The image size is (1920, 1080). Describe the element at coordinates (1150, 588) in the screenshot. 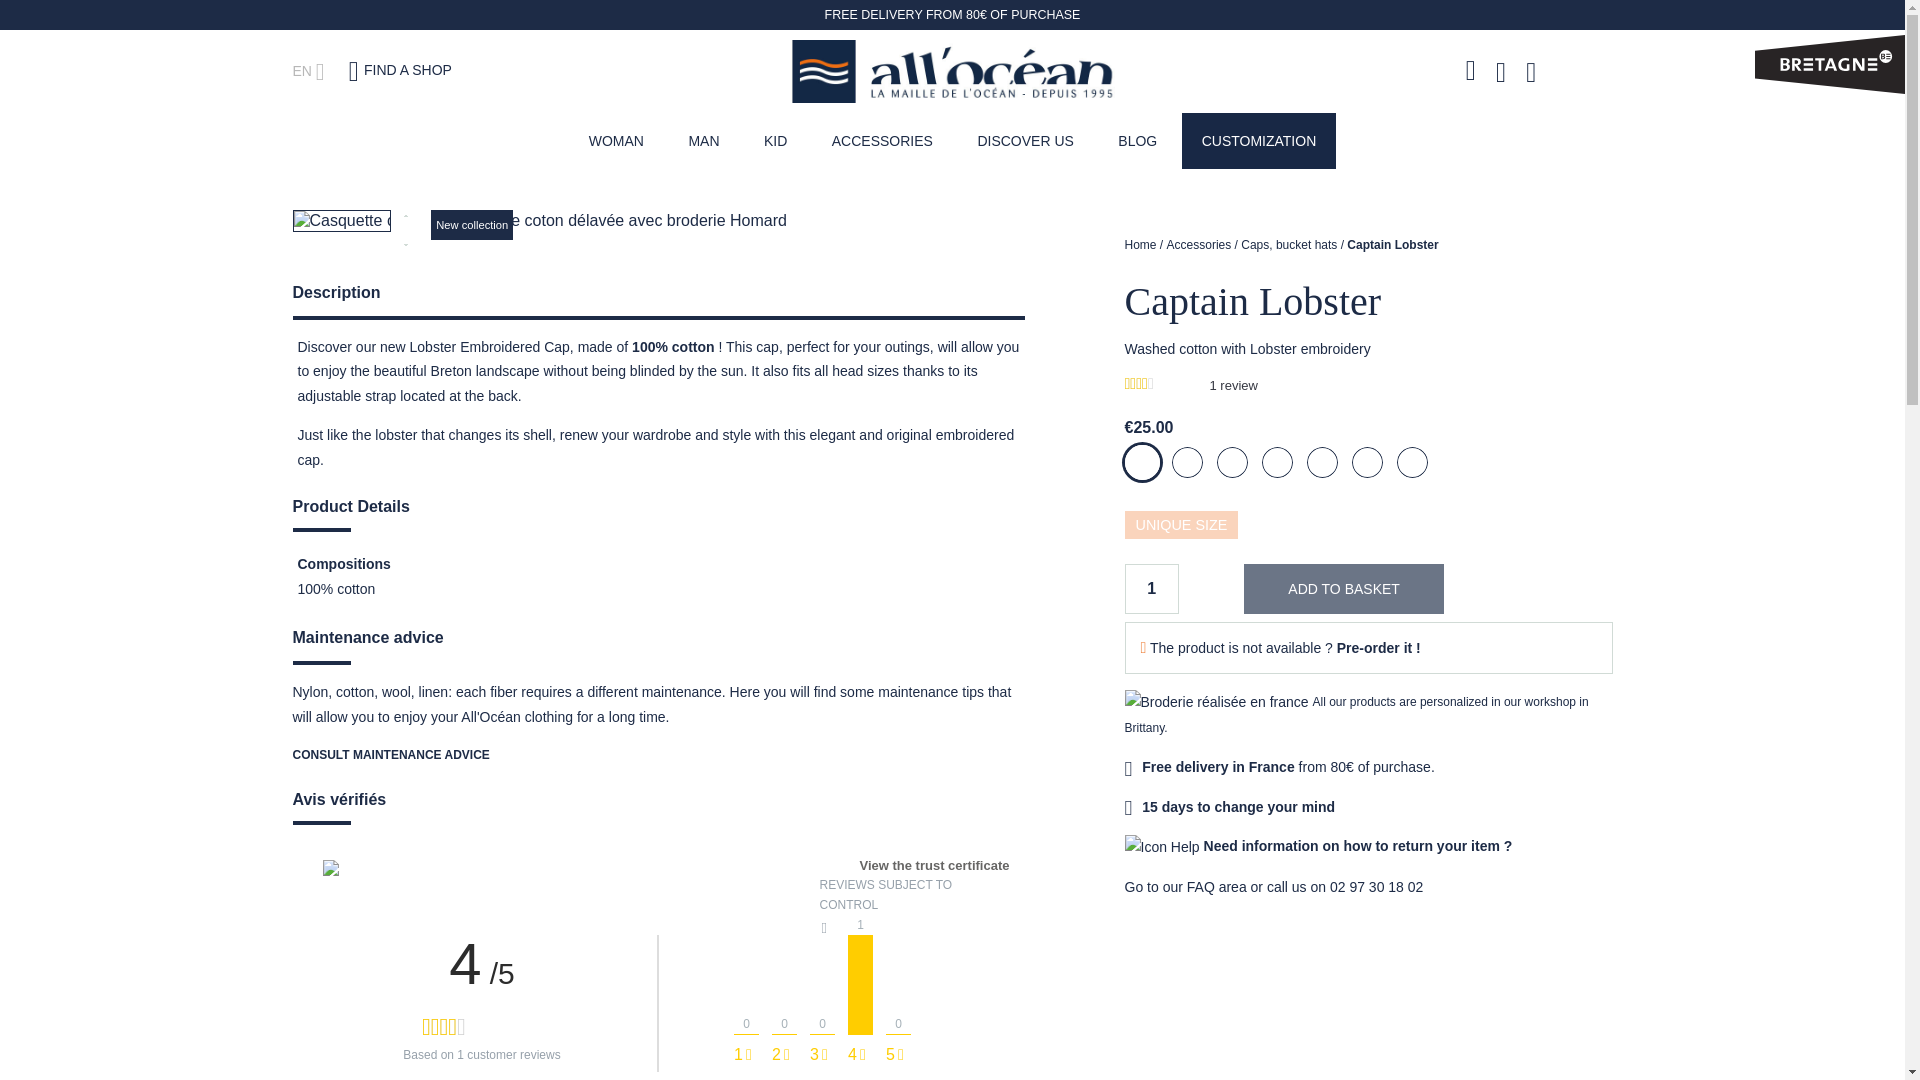

I see `1` at that location.